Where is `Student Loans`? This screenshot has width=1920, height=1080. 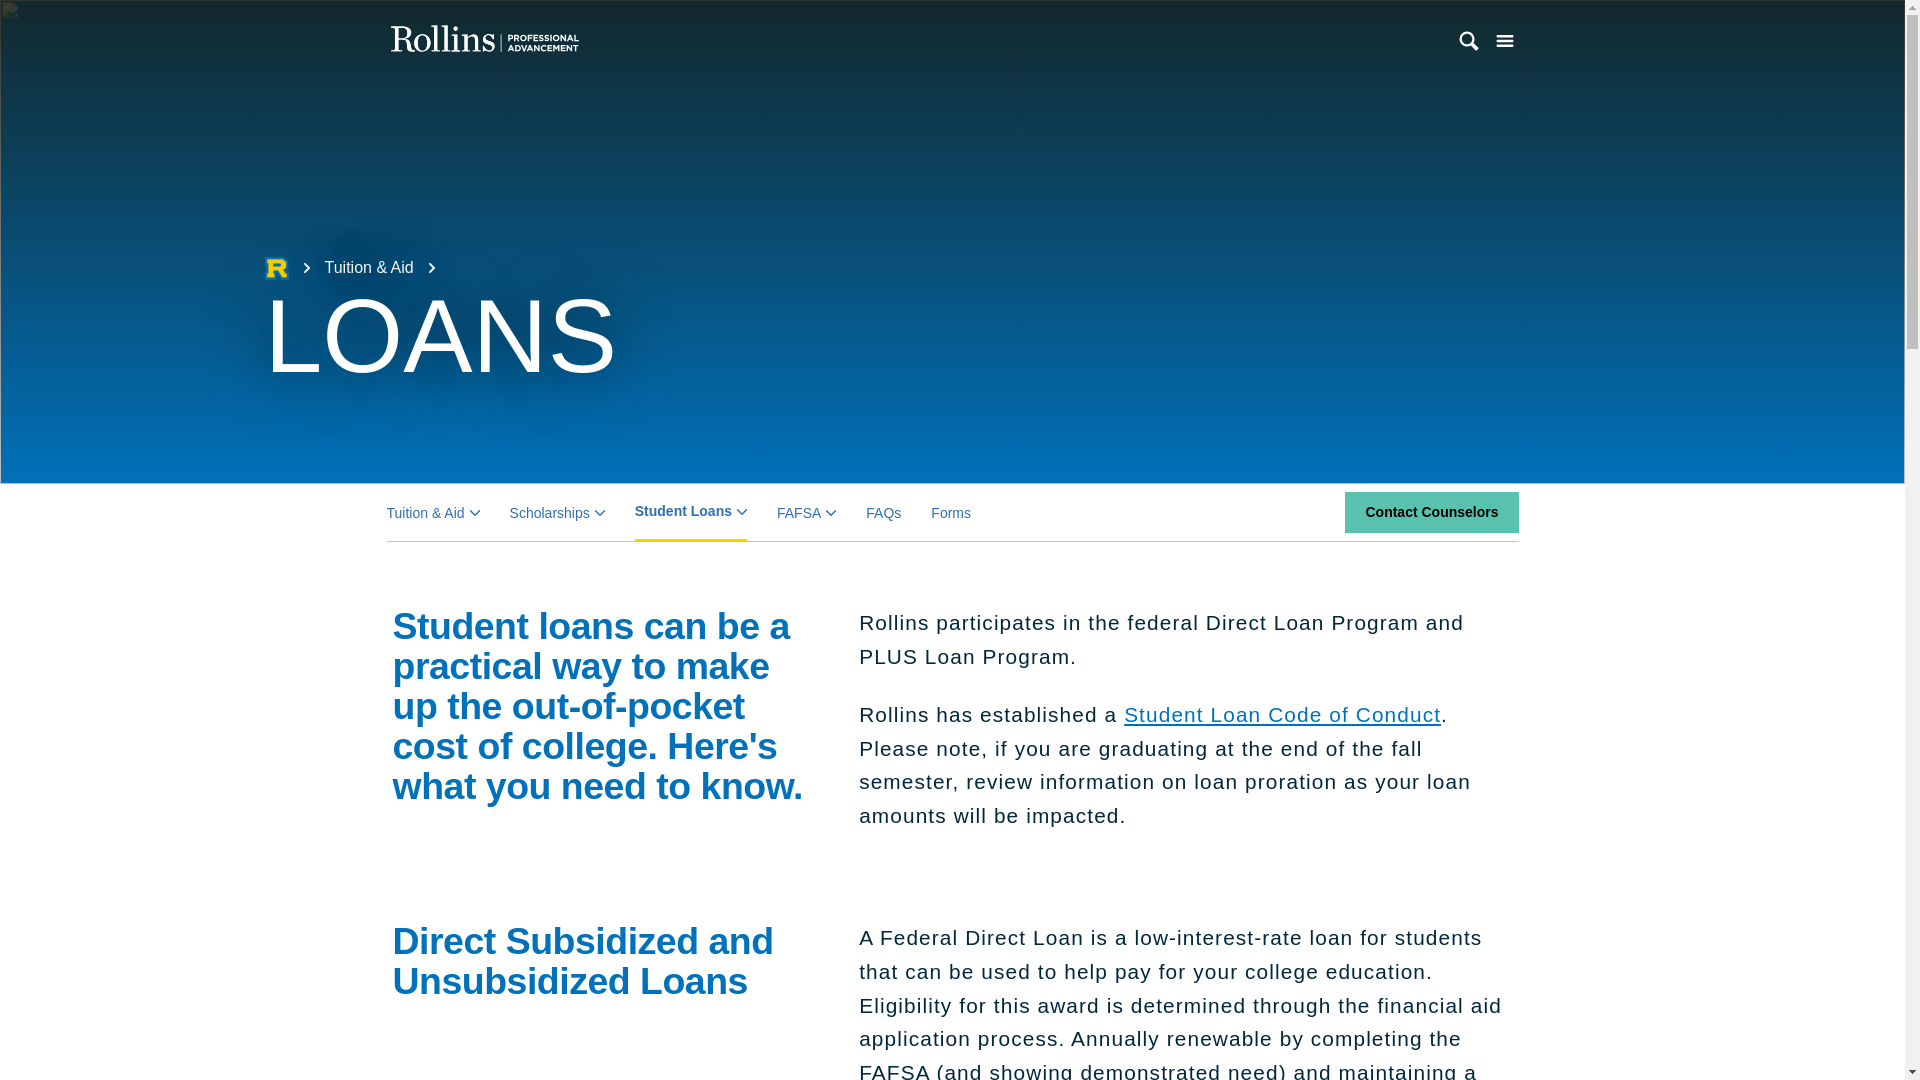 Student Loans is located at coordinates (690, 512).